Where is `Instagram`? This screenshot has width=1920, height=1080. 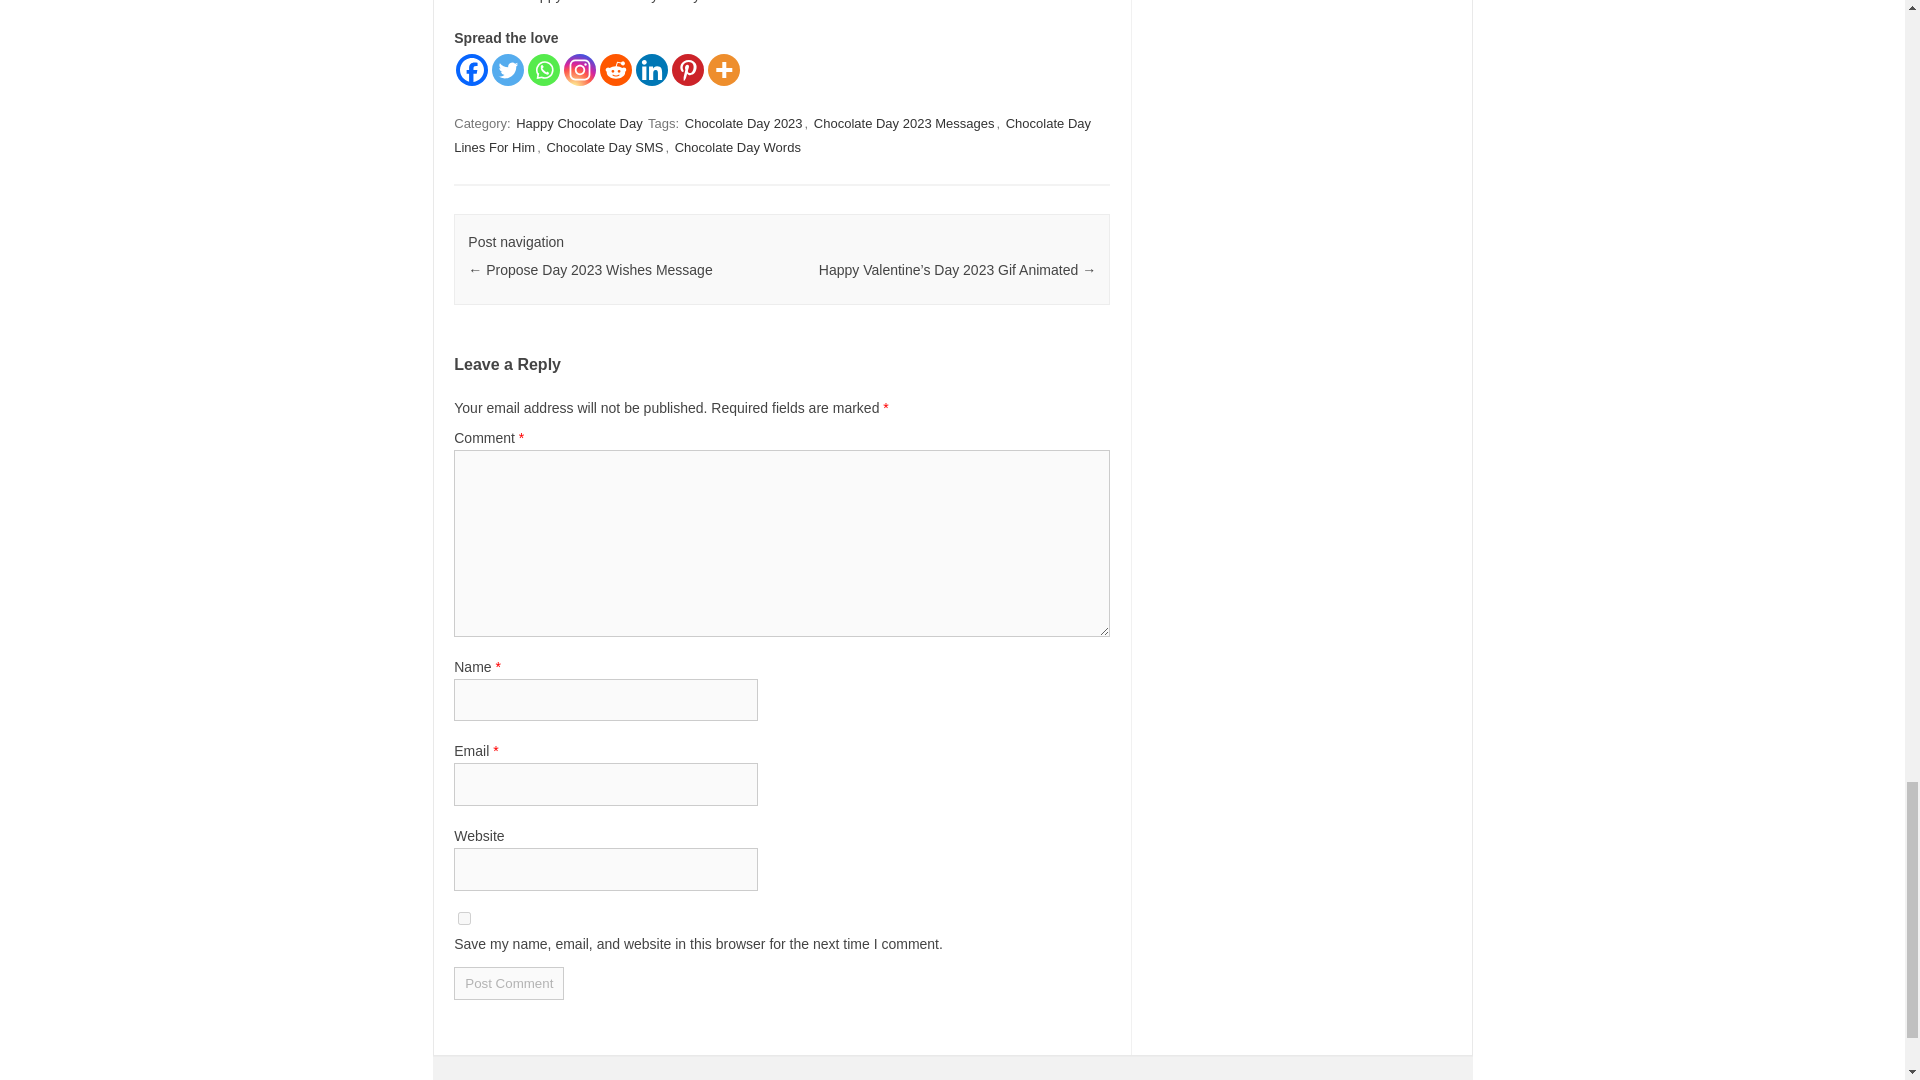 Instagram is located at coordinates (580, 70).